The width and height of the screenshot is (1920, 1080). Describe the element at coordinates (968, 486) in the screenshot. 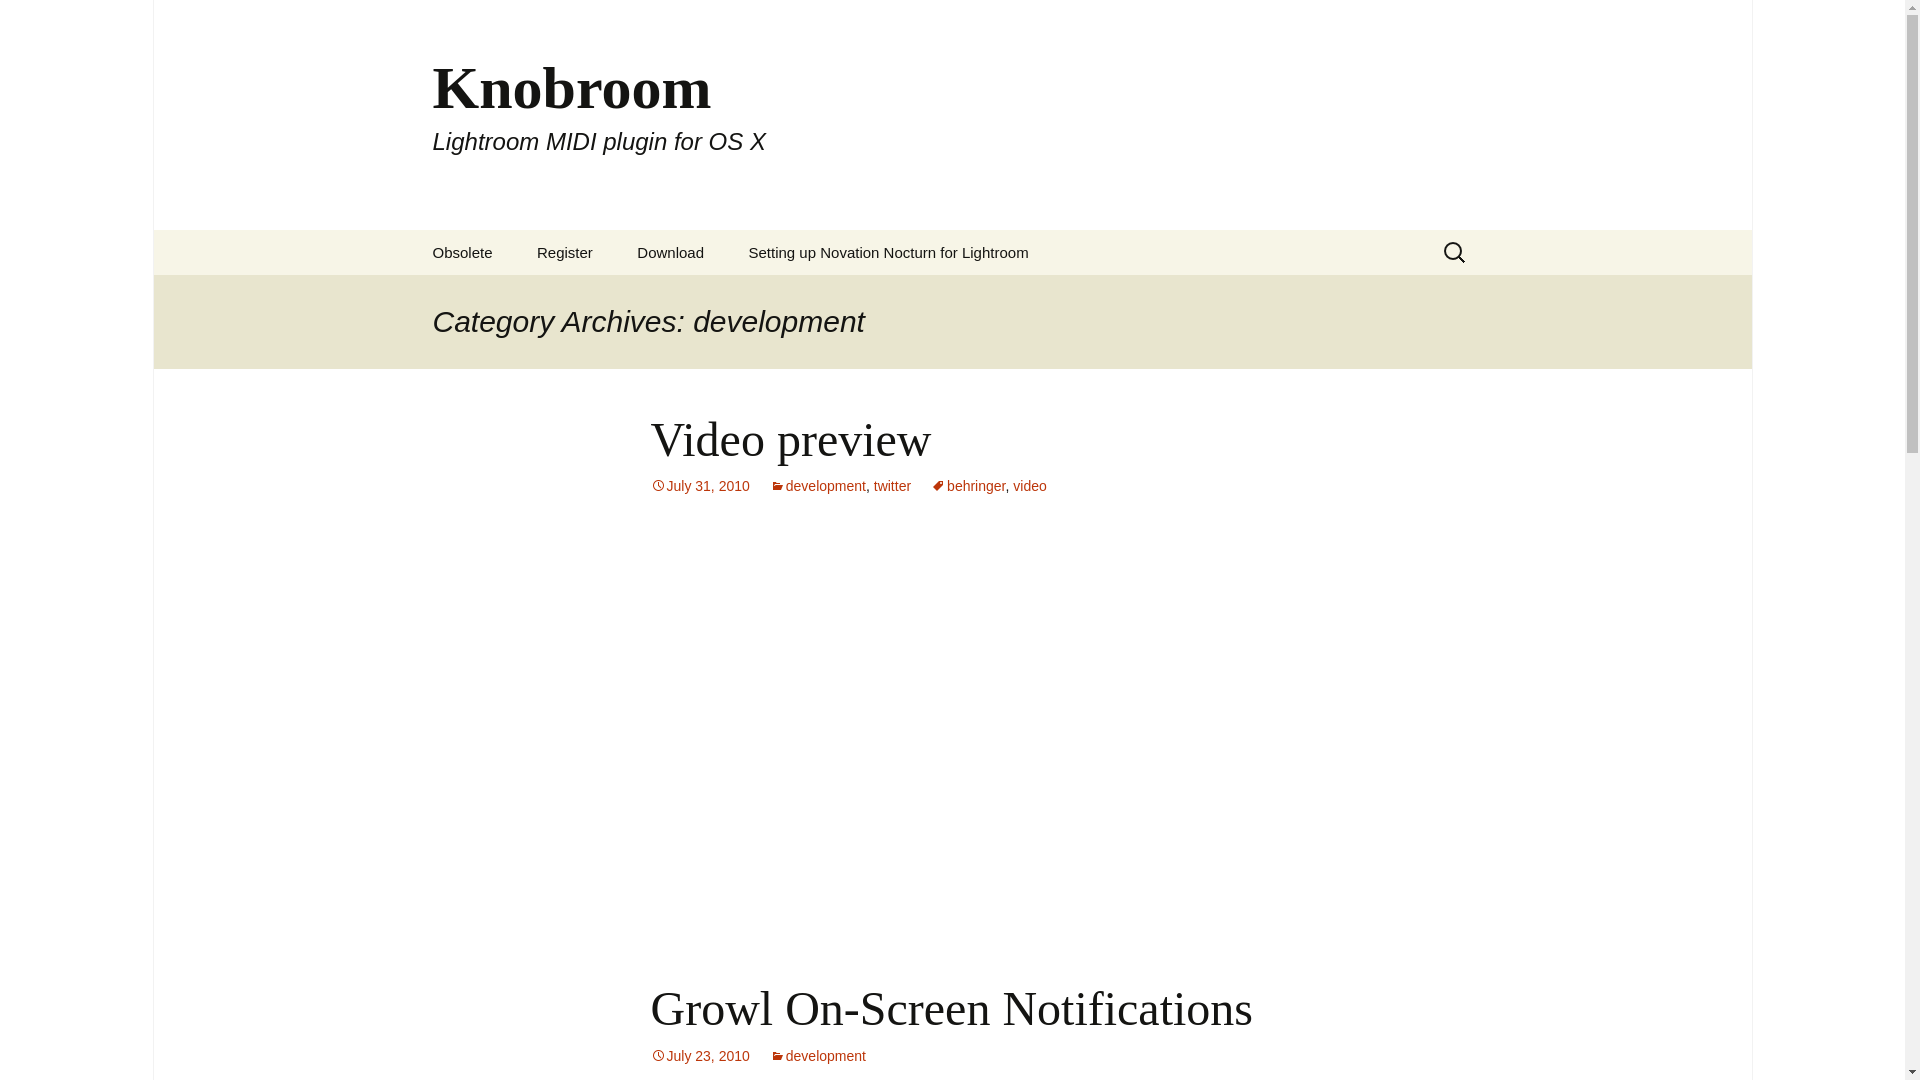

I see `behringer` at that location.